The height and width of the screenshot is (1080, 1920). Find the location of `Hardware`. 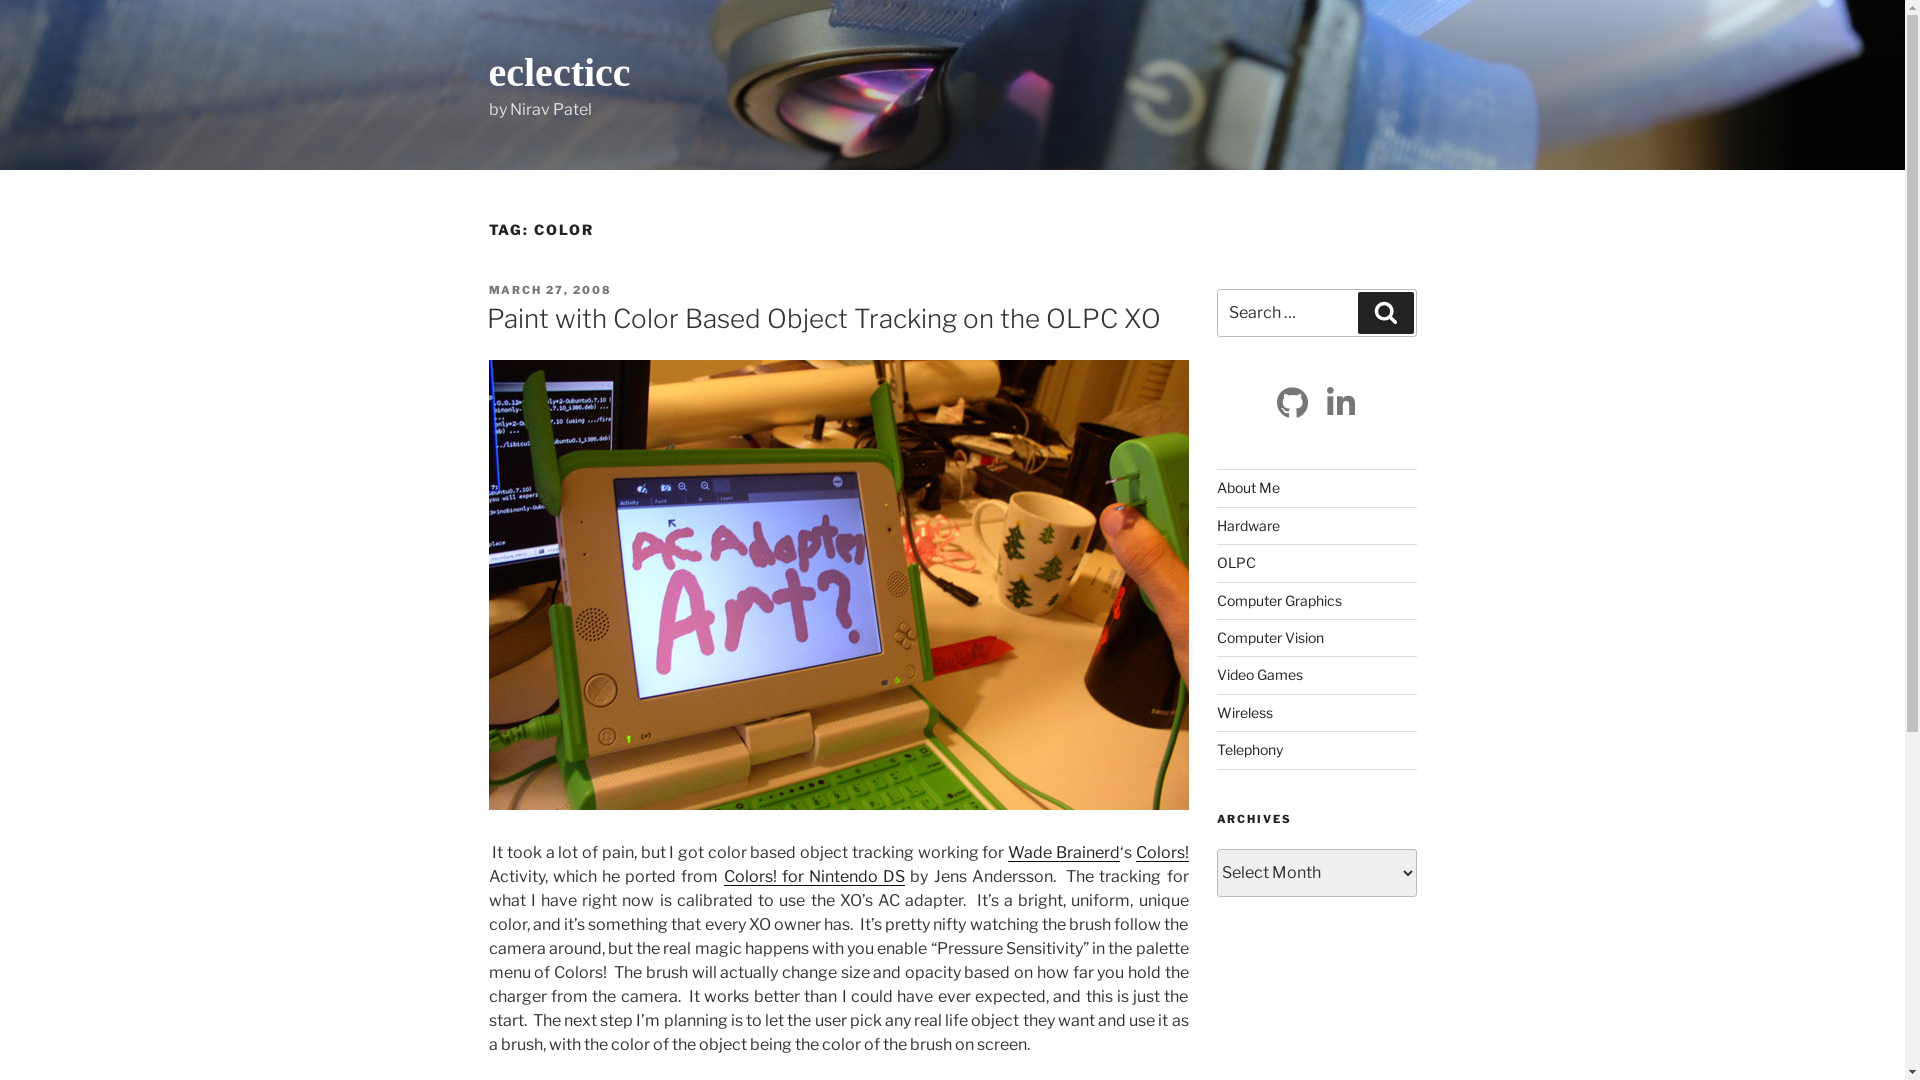

Hardware is located at coordinates (1248, 526).